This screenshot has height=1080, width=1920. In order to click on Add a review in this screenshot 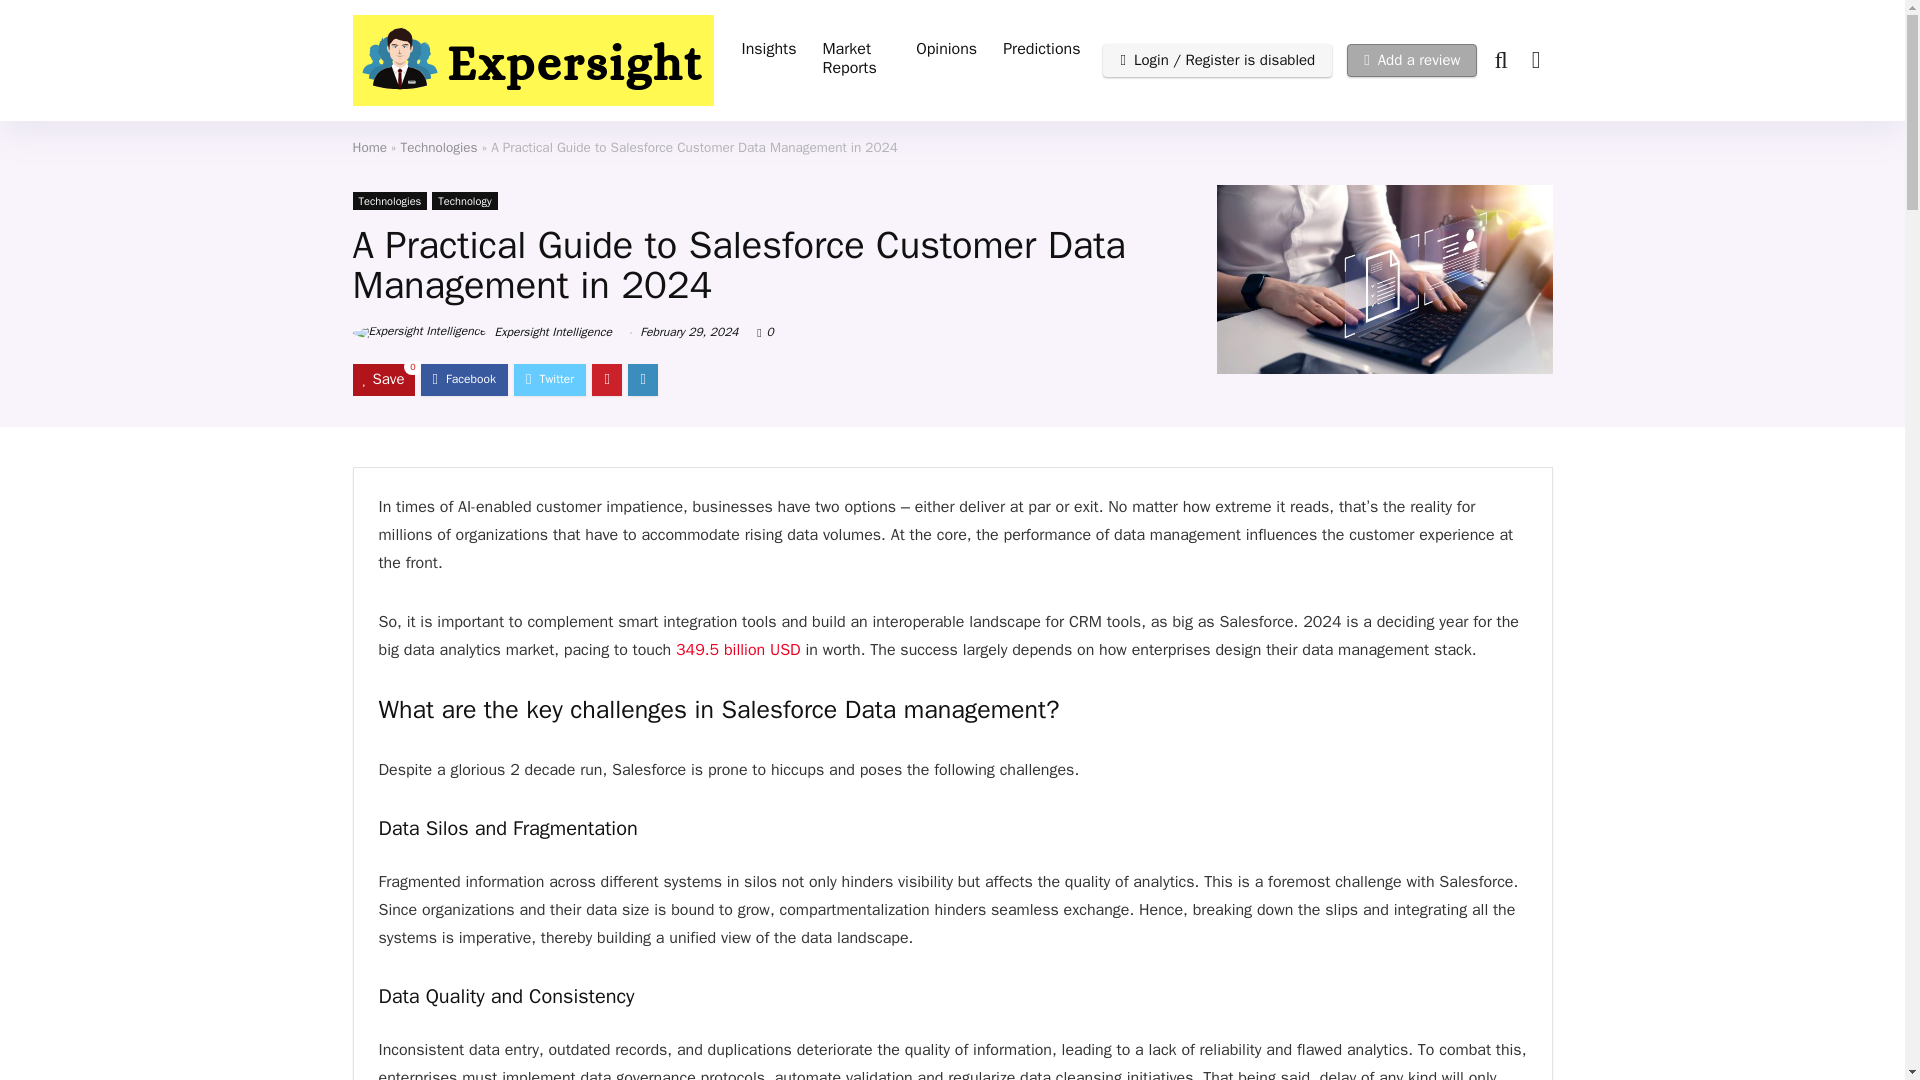, I will do `click(1412, 60)`.